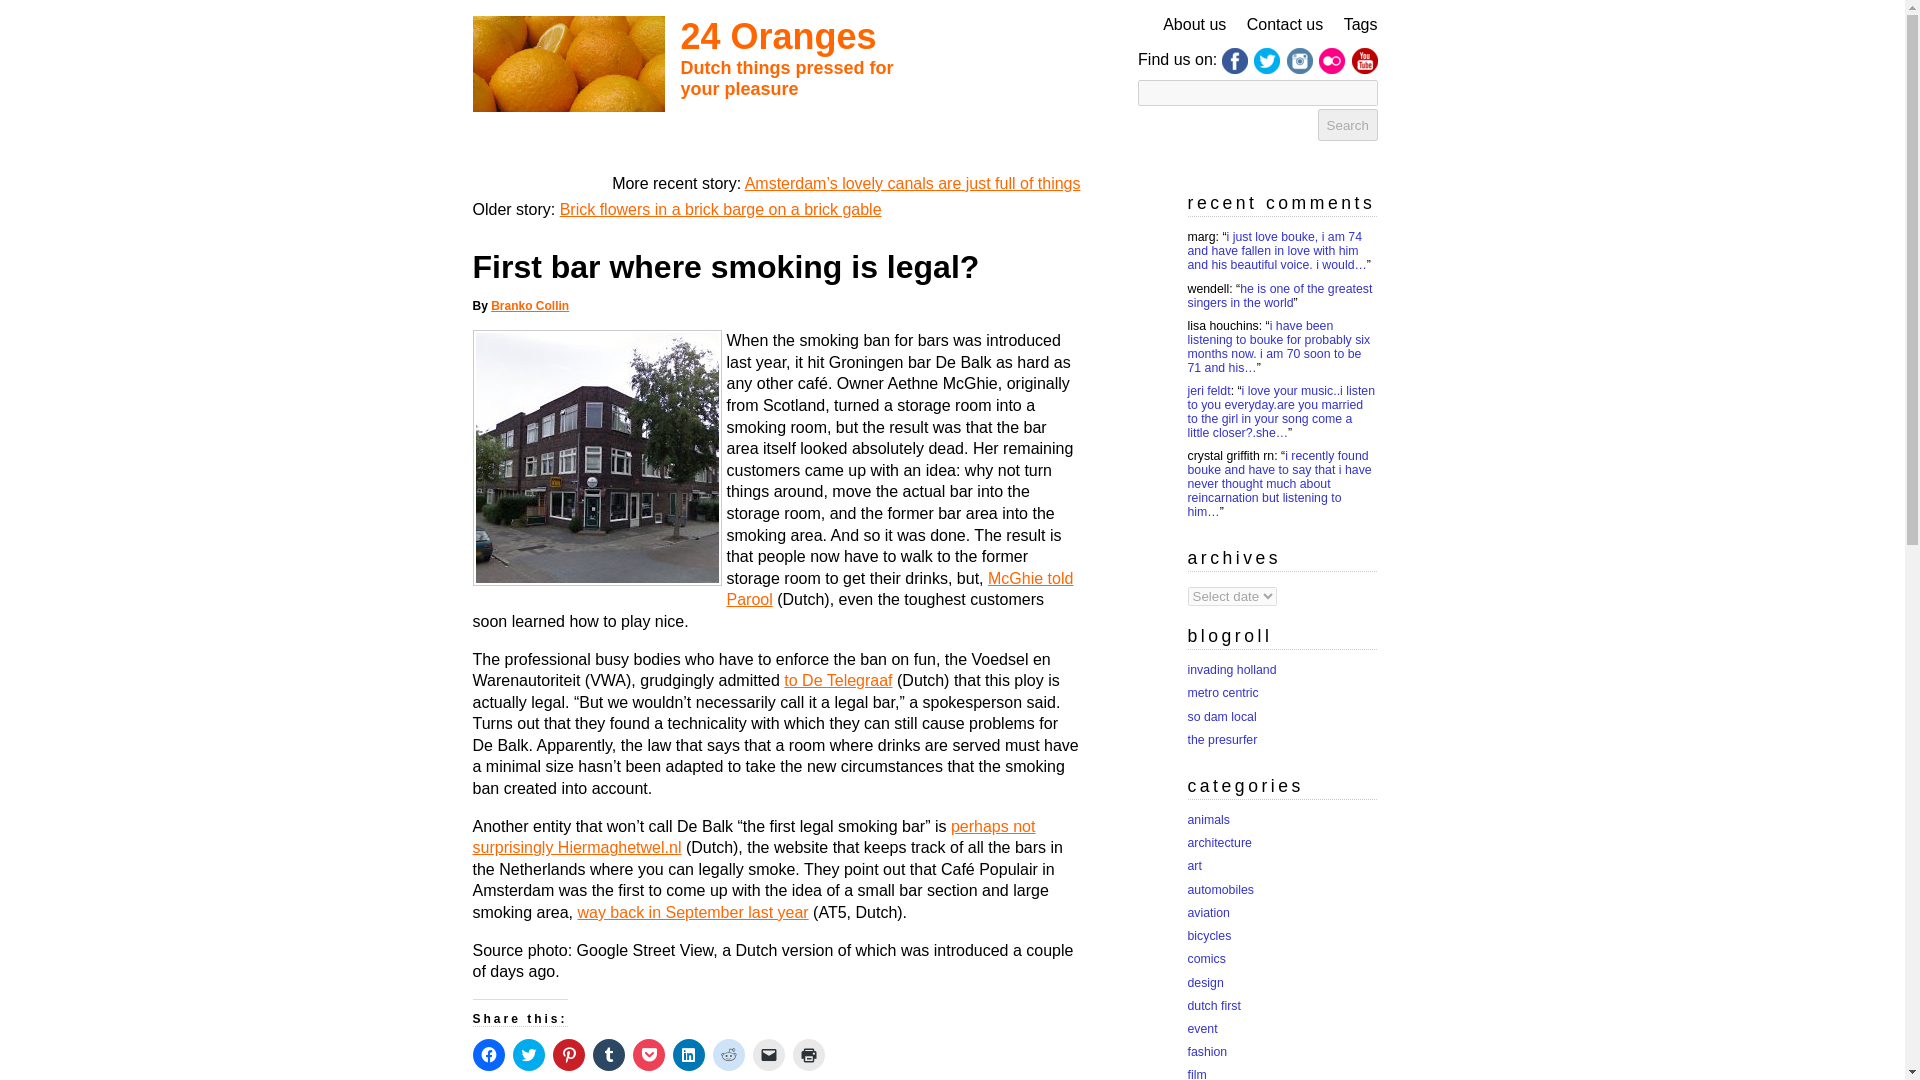 The width and height of the screenshot is (1920, 1080). What do you see at coordinates (753, 837) in the screenshot?
I see `perhaps not surprisingly Hiermaghetwel.nl` at bounding box center [753, 837].